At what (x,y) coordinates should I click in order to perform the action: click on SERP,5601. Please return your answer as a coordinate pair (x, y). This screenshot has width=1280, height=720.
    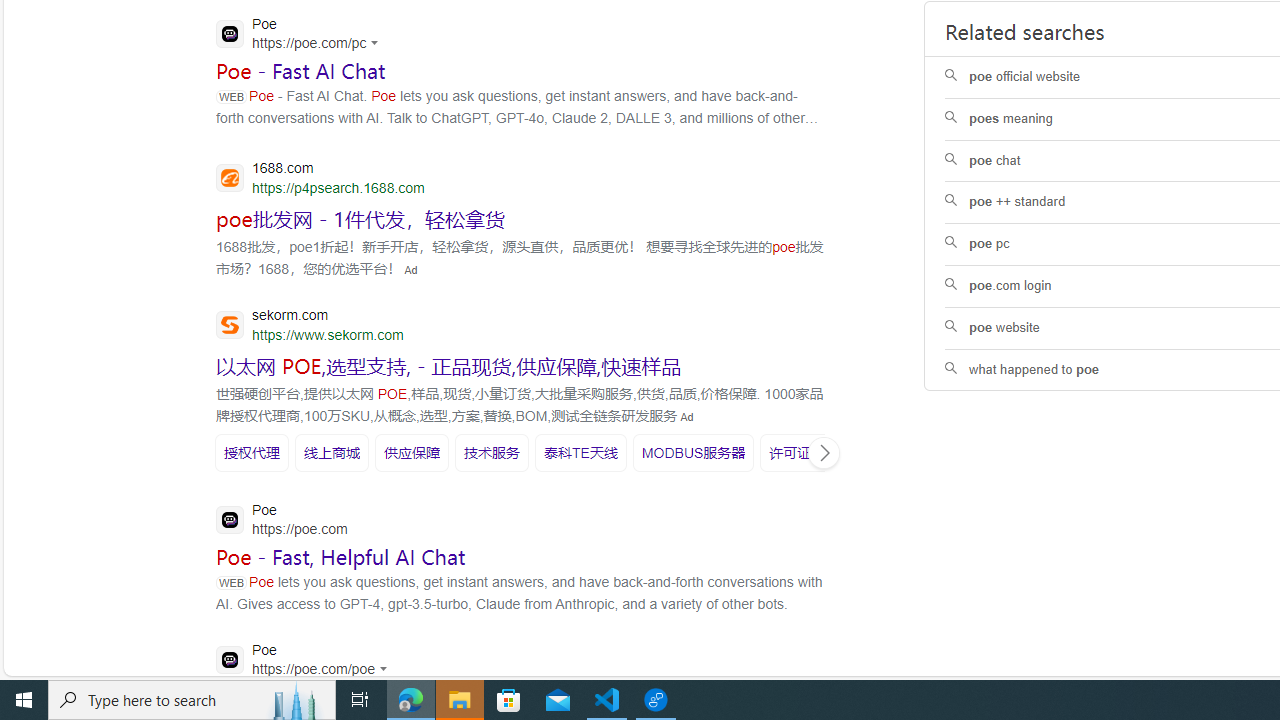
    Looking at the image, I should click on (804, 452).